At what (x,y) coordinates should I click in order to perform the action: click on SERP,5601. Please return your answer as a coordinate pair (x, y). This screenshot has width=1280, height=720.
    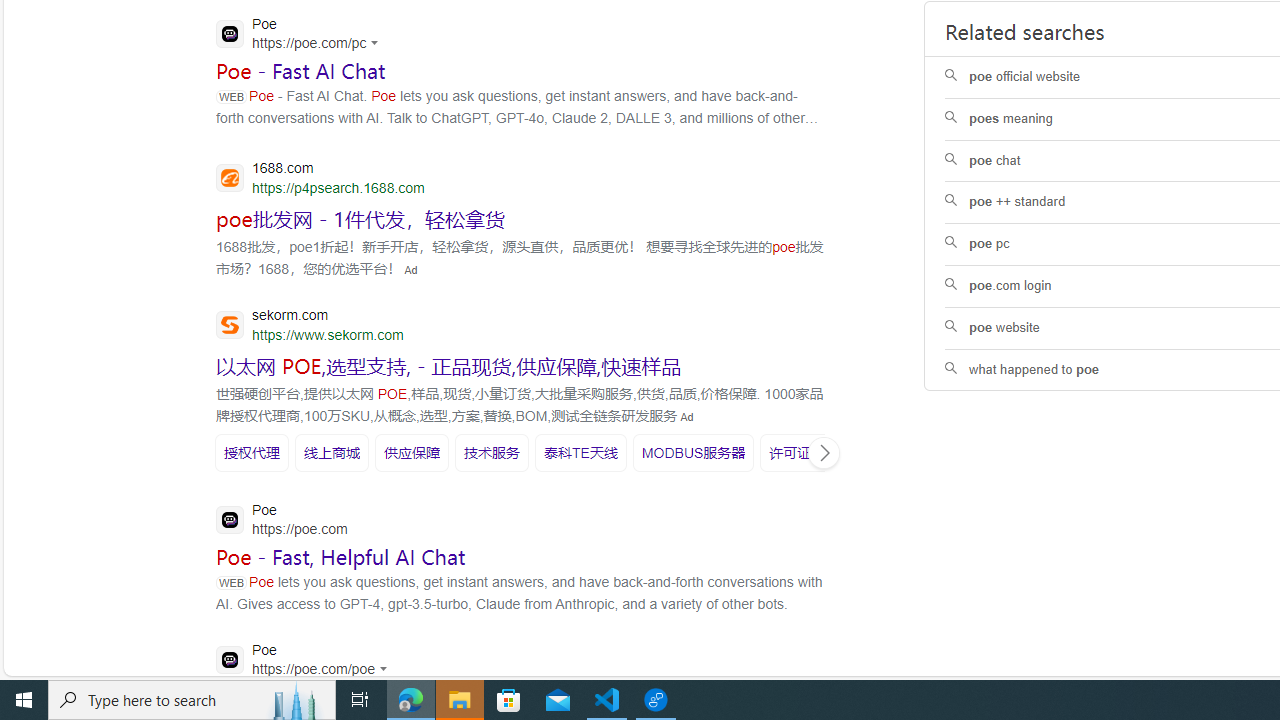
    Looking at the image, I should click on (804, 452).